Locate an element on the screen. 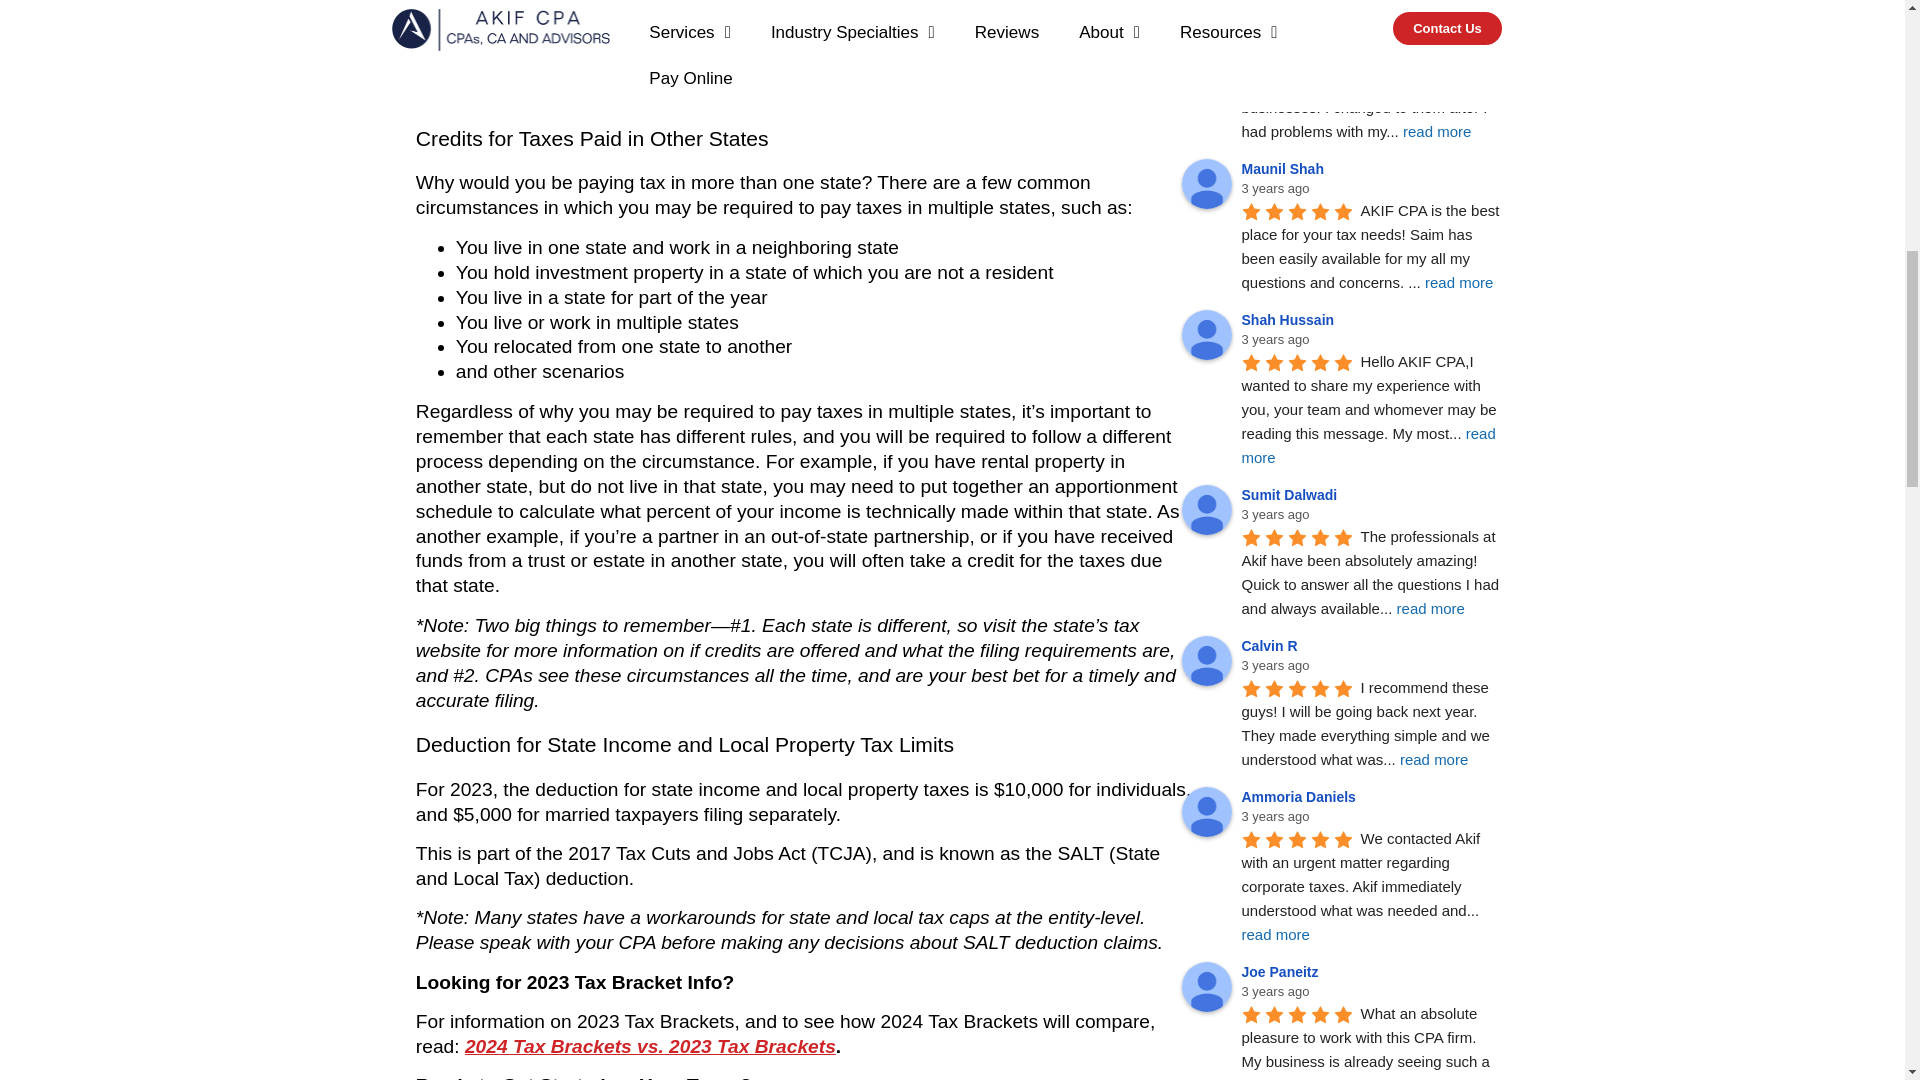  Shah Hussain is located at coordinates (1207, 334).